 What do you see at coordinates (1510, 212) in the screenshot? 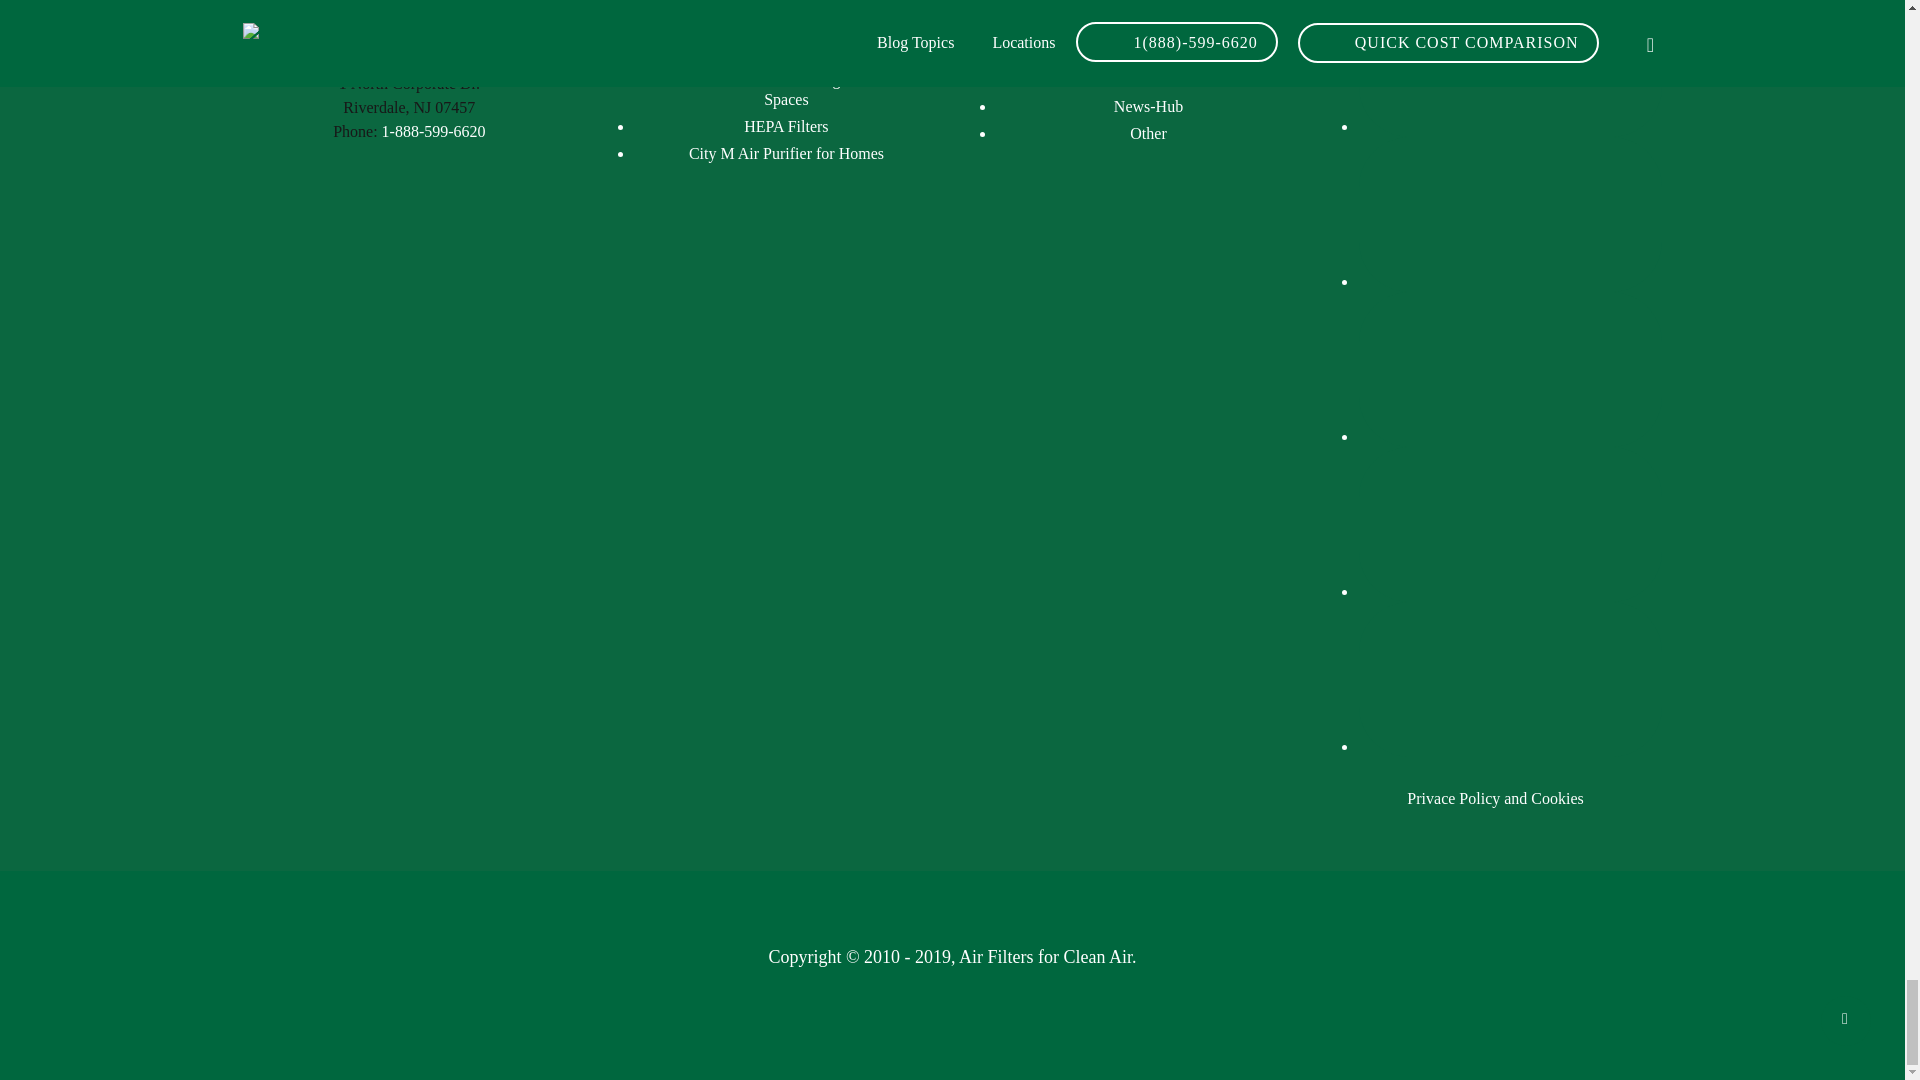
I see `LinkedIn` at bounding box center [1510, 212].